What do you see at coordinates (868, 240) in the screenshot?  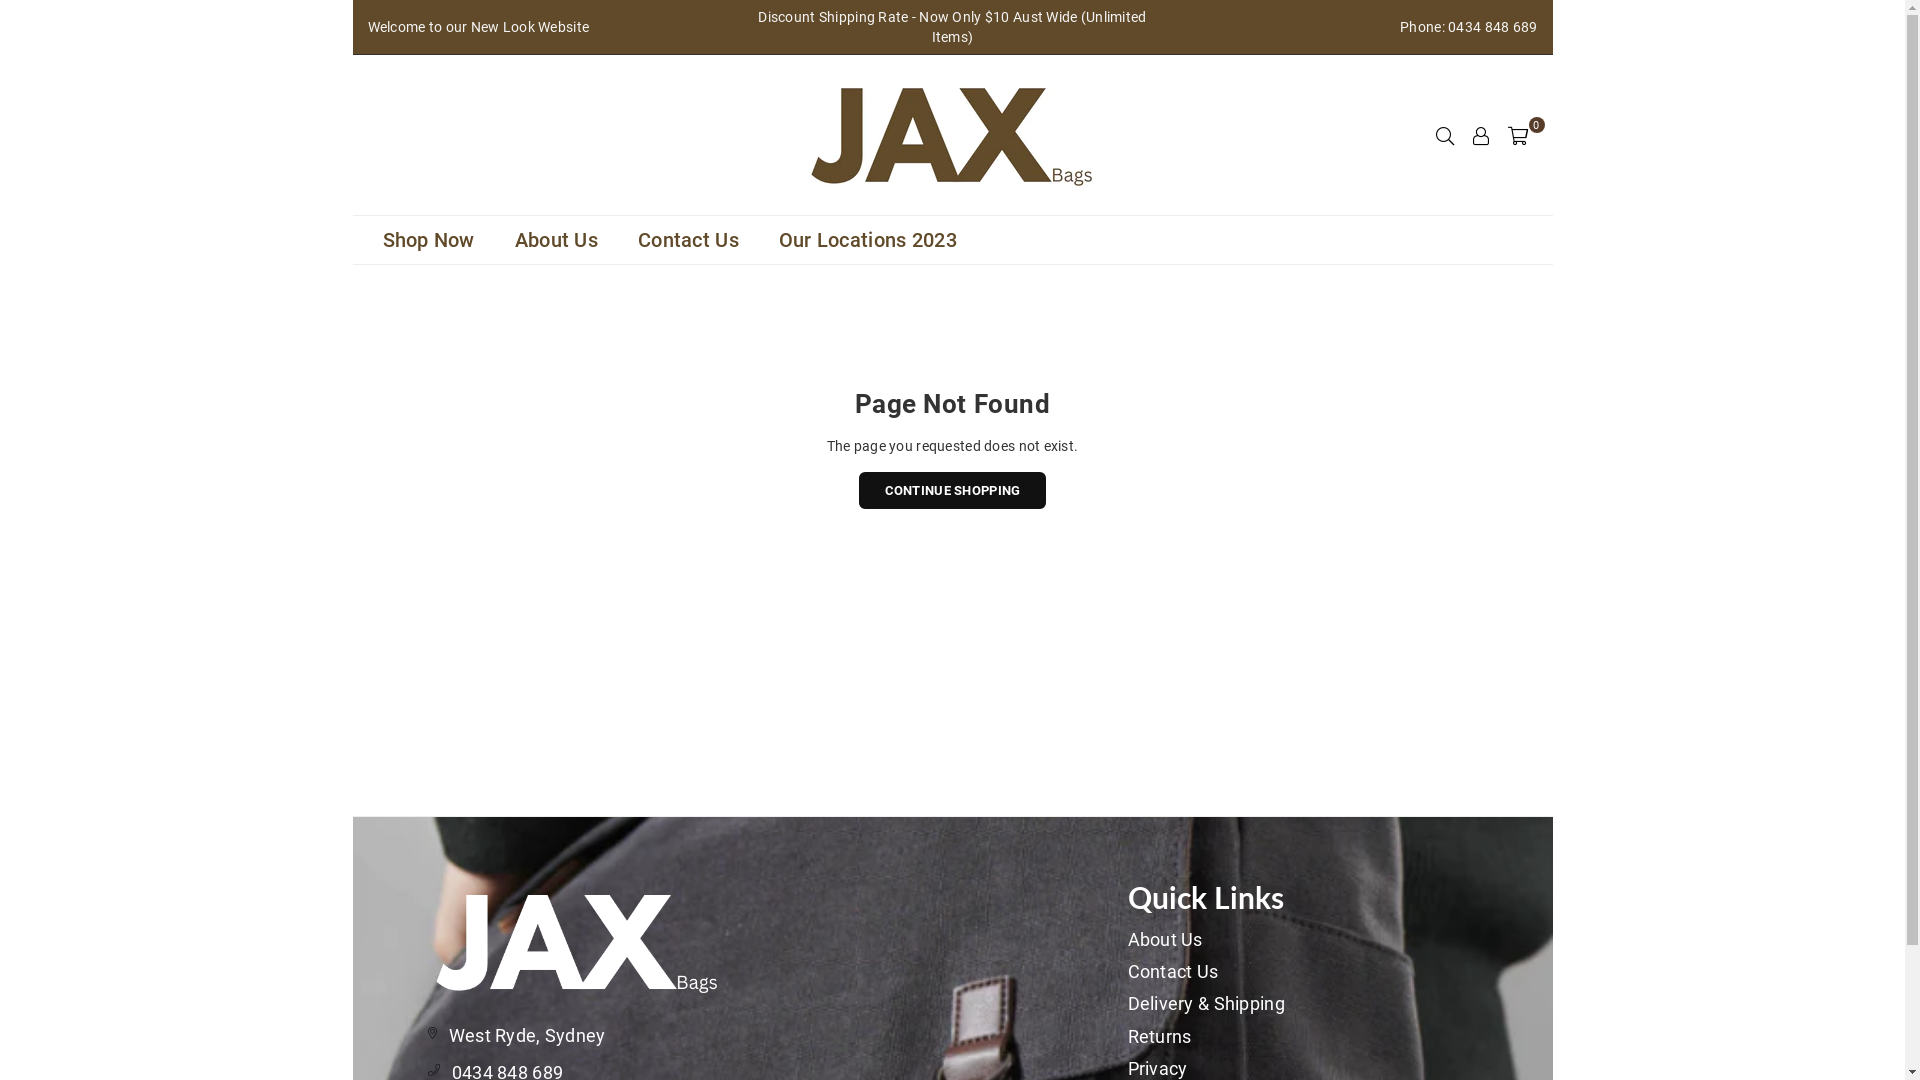 I see `Our Locations 2023` at bounding box center [868, 240].